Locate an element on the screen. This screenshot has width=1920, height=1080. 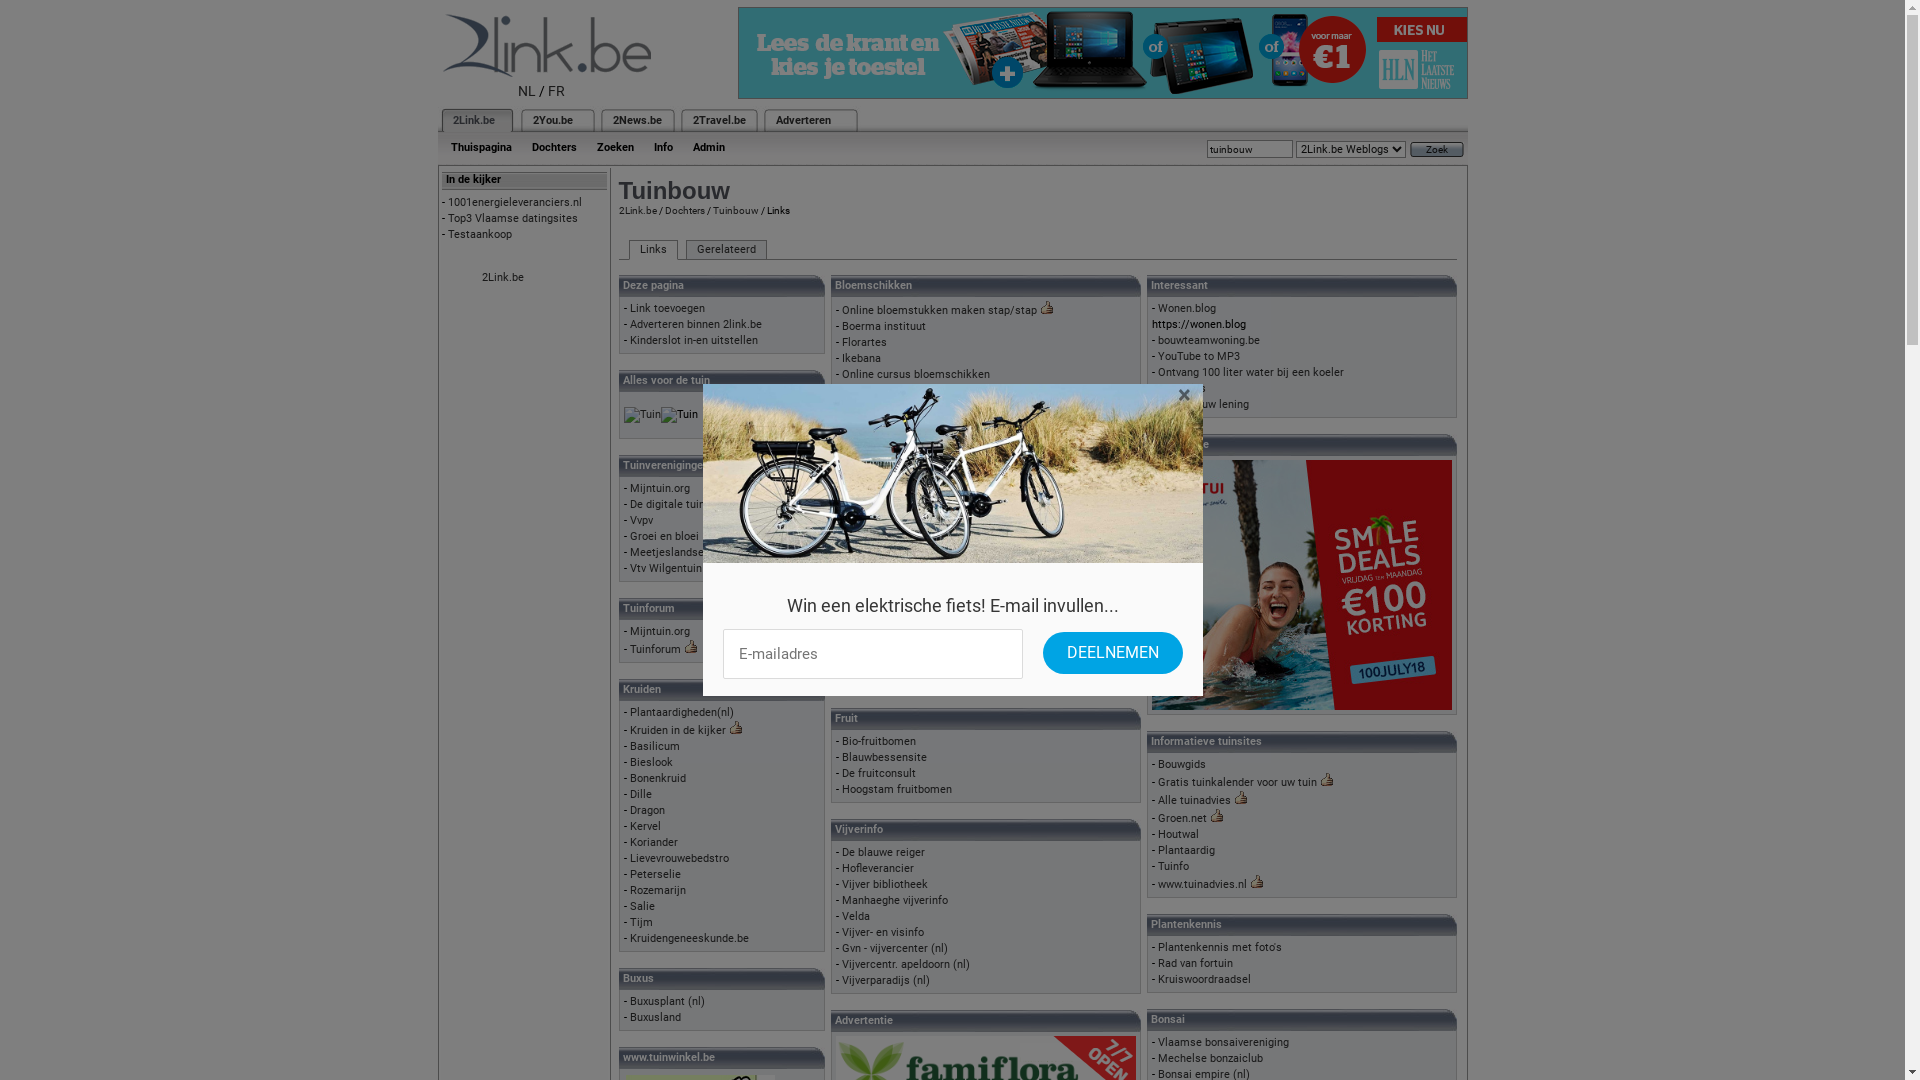
Alle tuinadvies is located at coordinates (1194, 800).